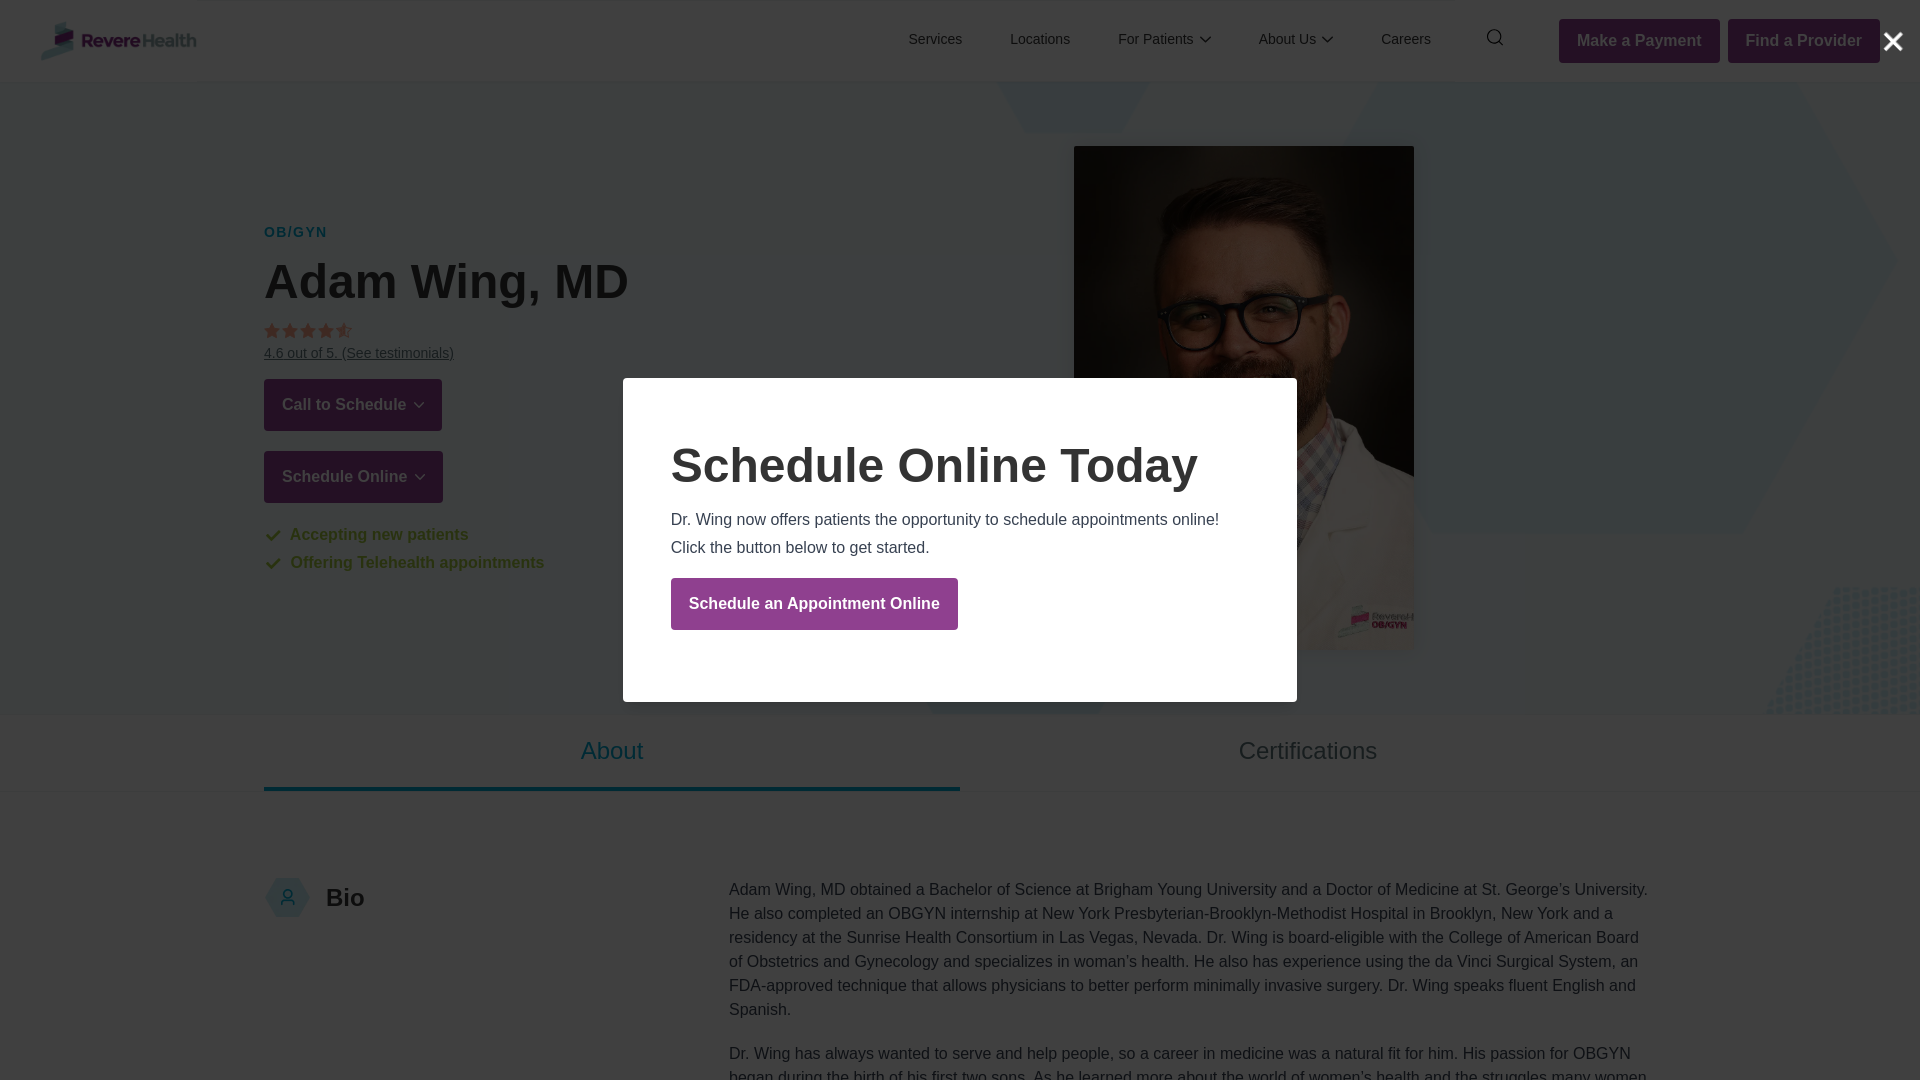 The height and width of the screenshot is (1080, 1920). Describe the element at coordinates (354, 476) in the screenshot. I see `Schedule Online` at that location.